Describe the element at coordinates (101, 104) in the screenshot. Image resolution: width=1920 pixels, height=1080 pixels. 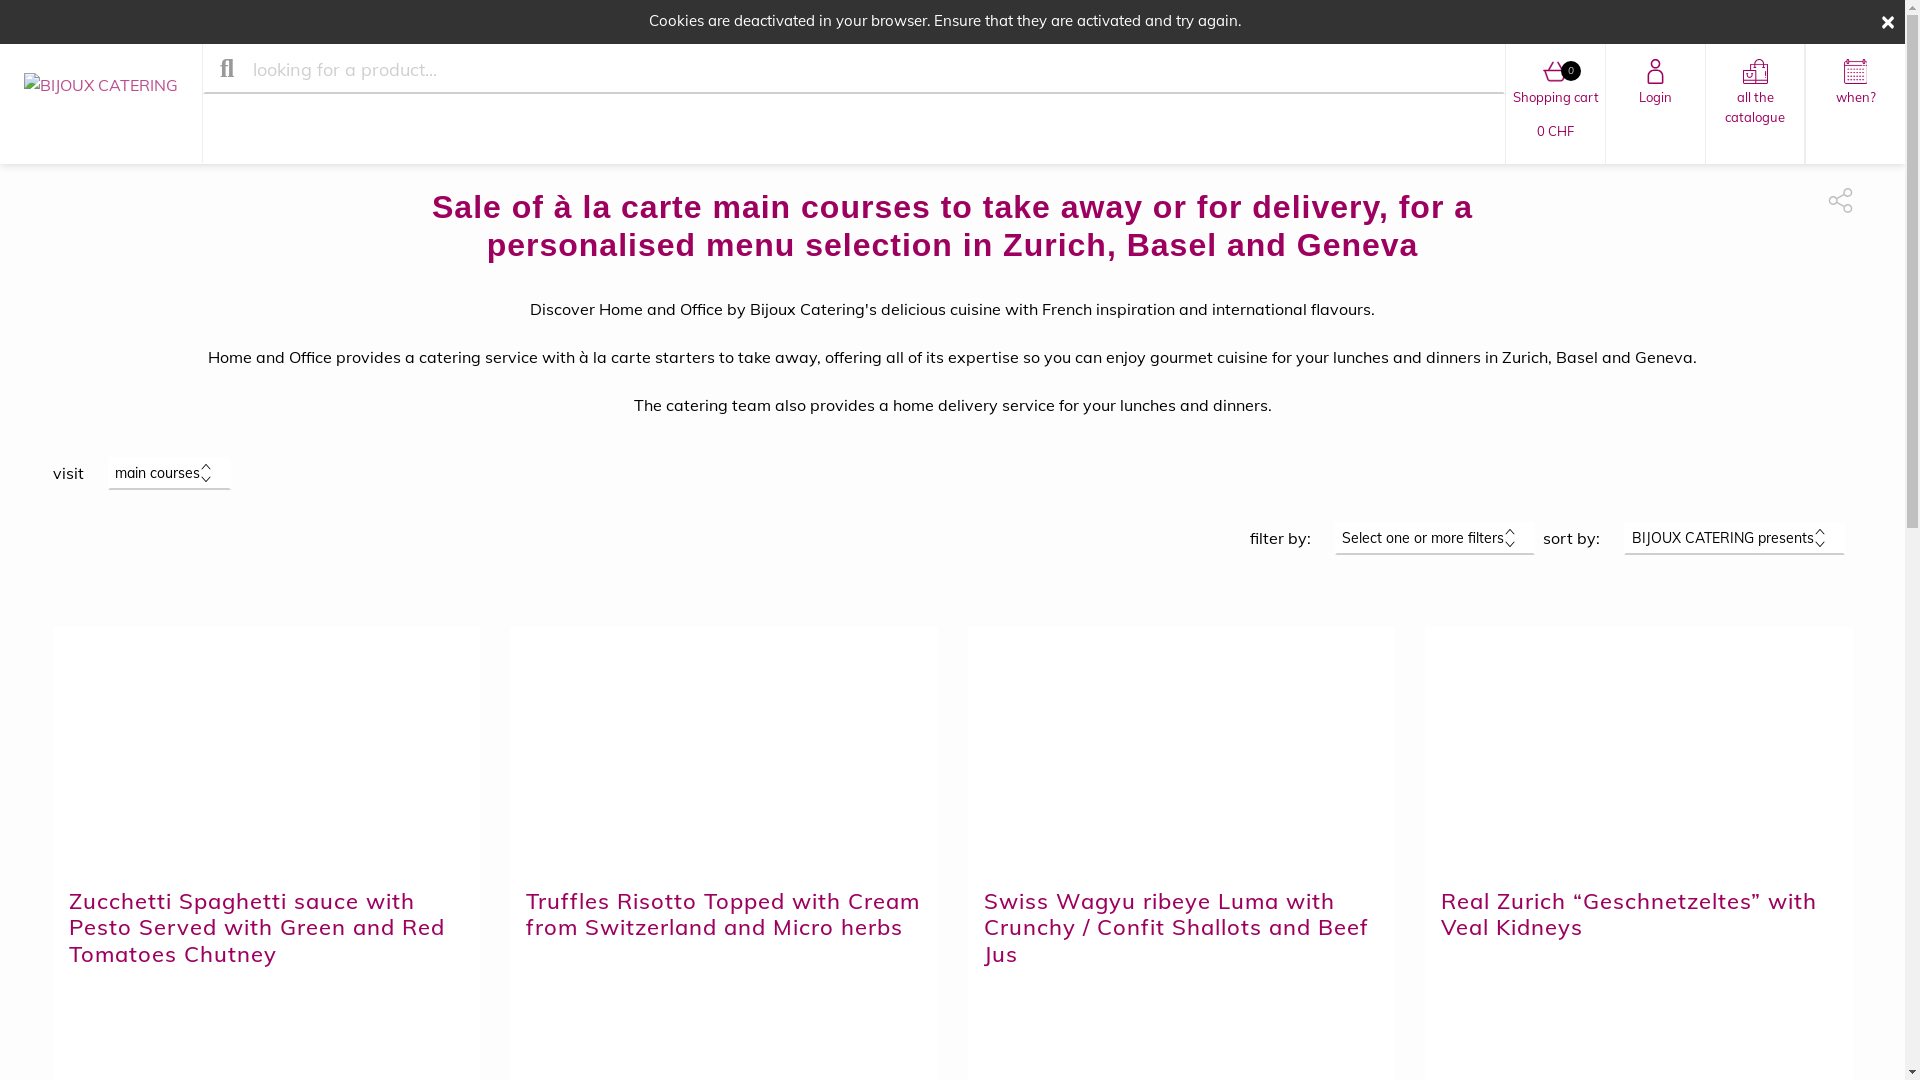
I see `BIJOUX CATERING` at that location.